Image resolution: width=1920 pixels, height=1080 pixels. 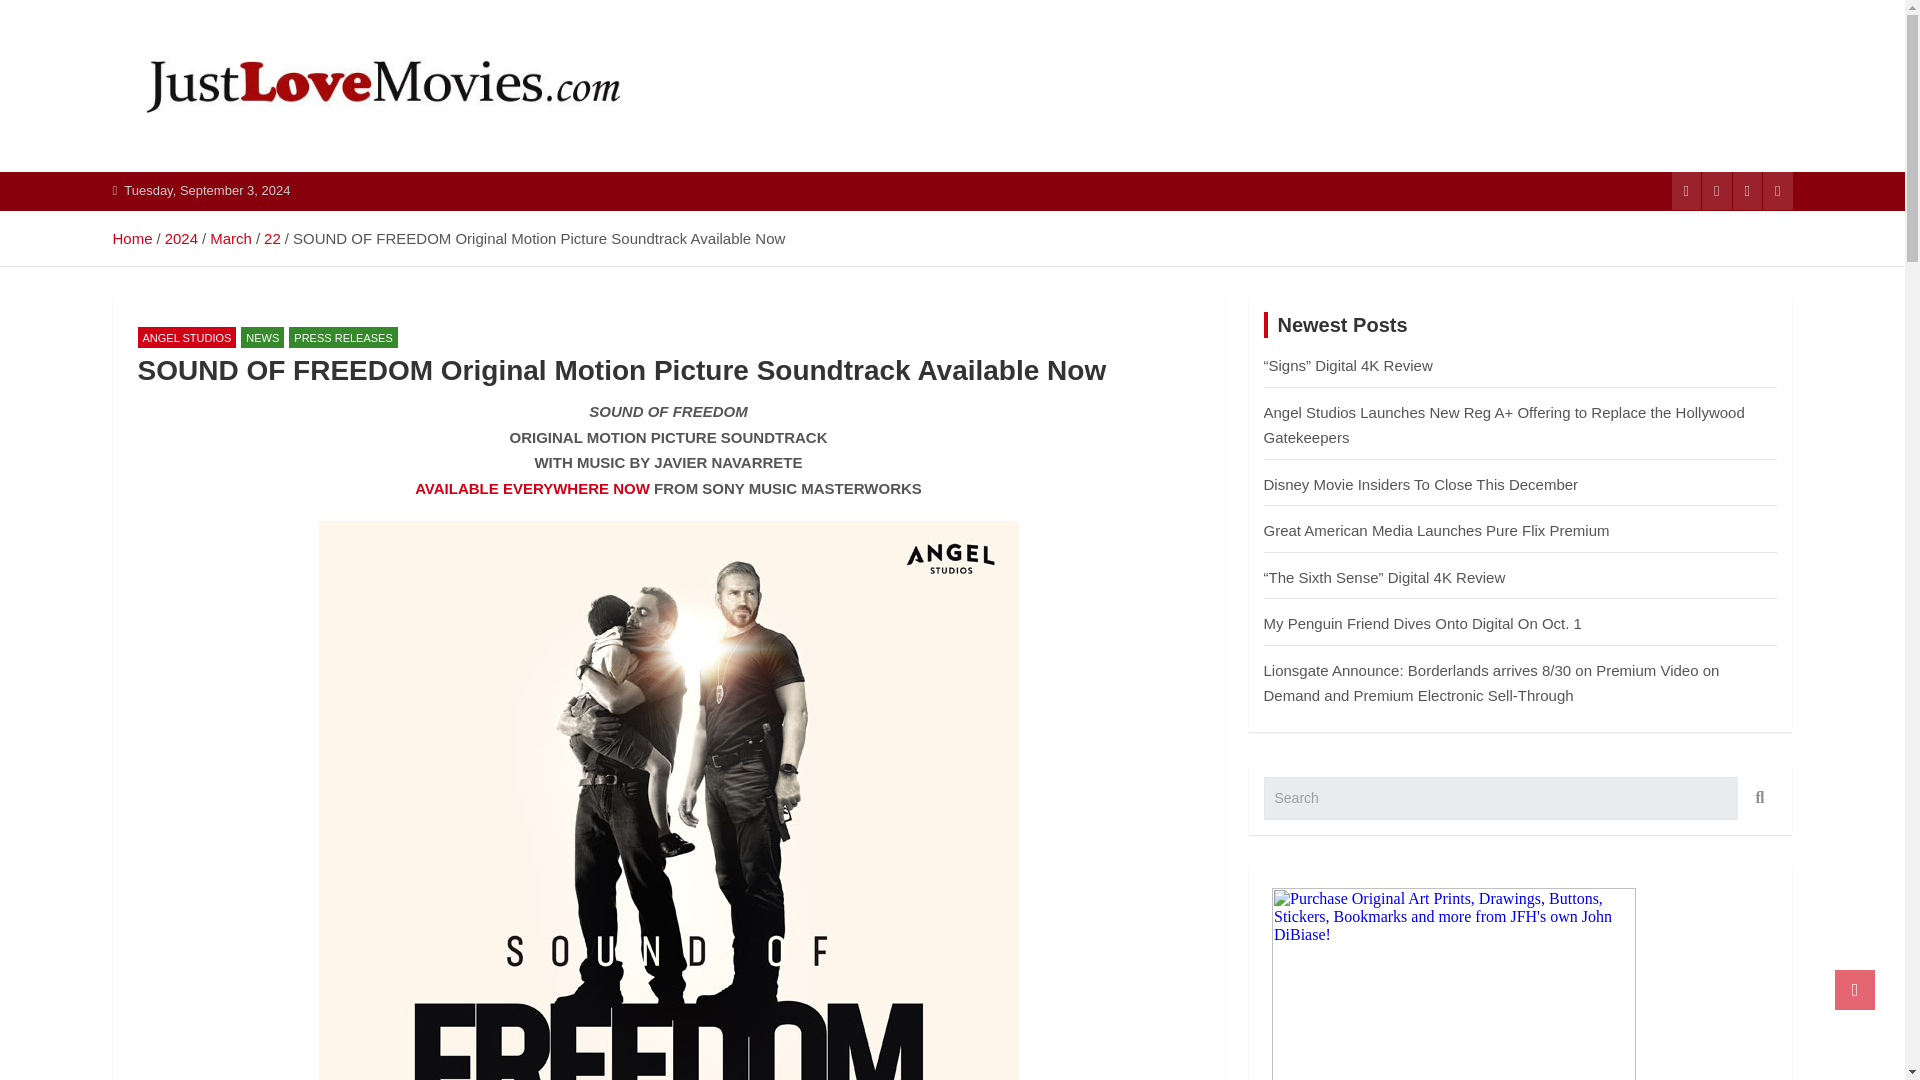 What do you see at coordinates (532, 488) in the screenshot?
I see `AVAILABLE EVERYWHERE NOW` at bounding box center [532, 488].